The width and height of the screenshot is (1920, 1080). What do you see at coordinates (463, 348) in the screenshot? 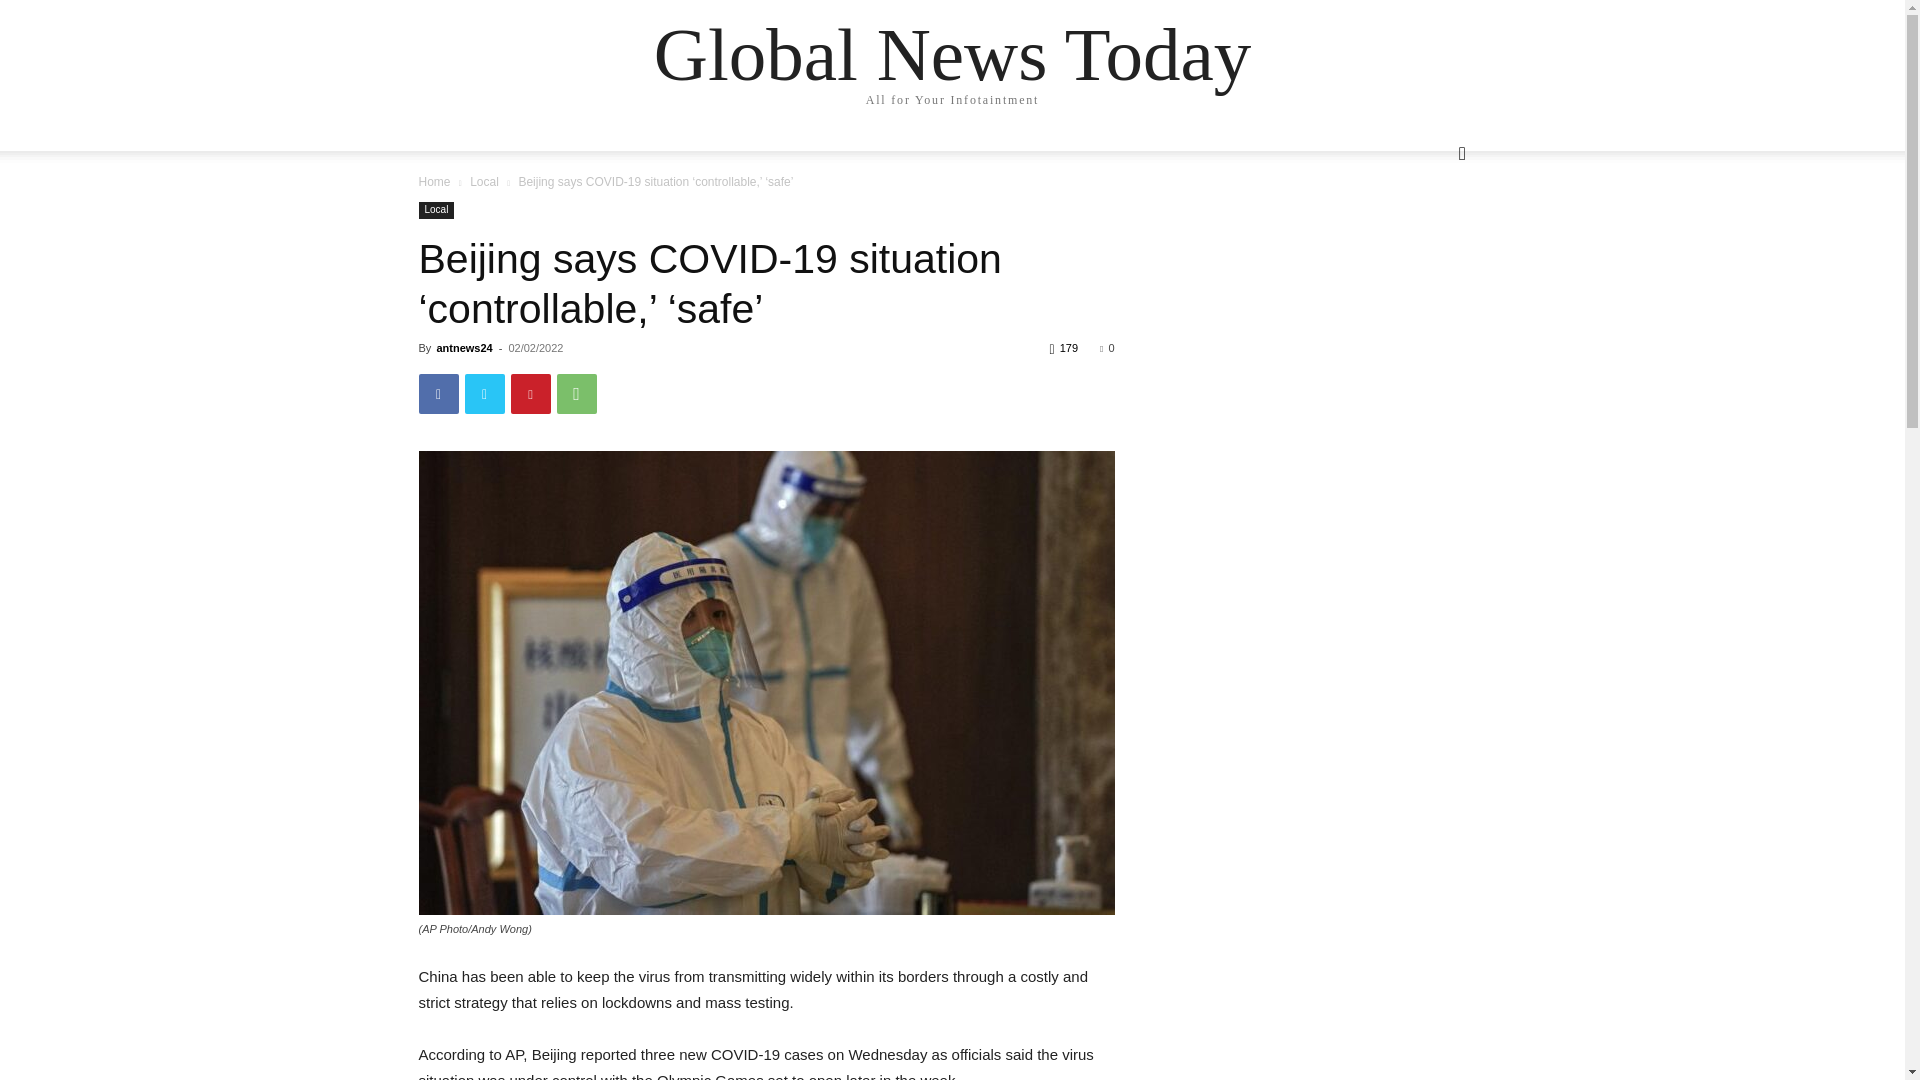
I see `antnews24` at bounding box center [463, 348].